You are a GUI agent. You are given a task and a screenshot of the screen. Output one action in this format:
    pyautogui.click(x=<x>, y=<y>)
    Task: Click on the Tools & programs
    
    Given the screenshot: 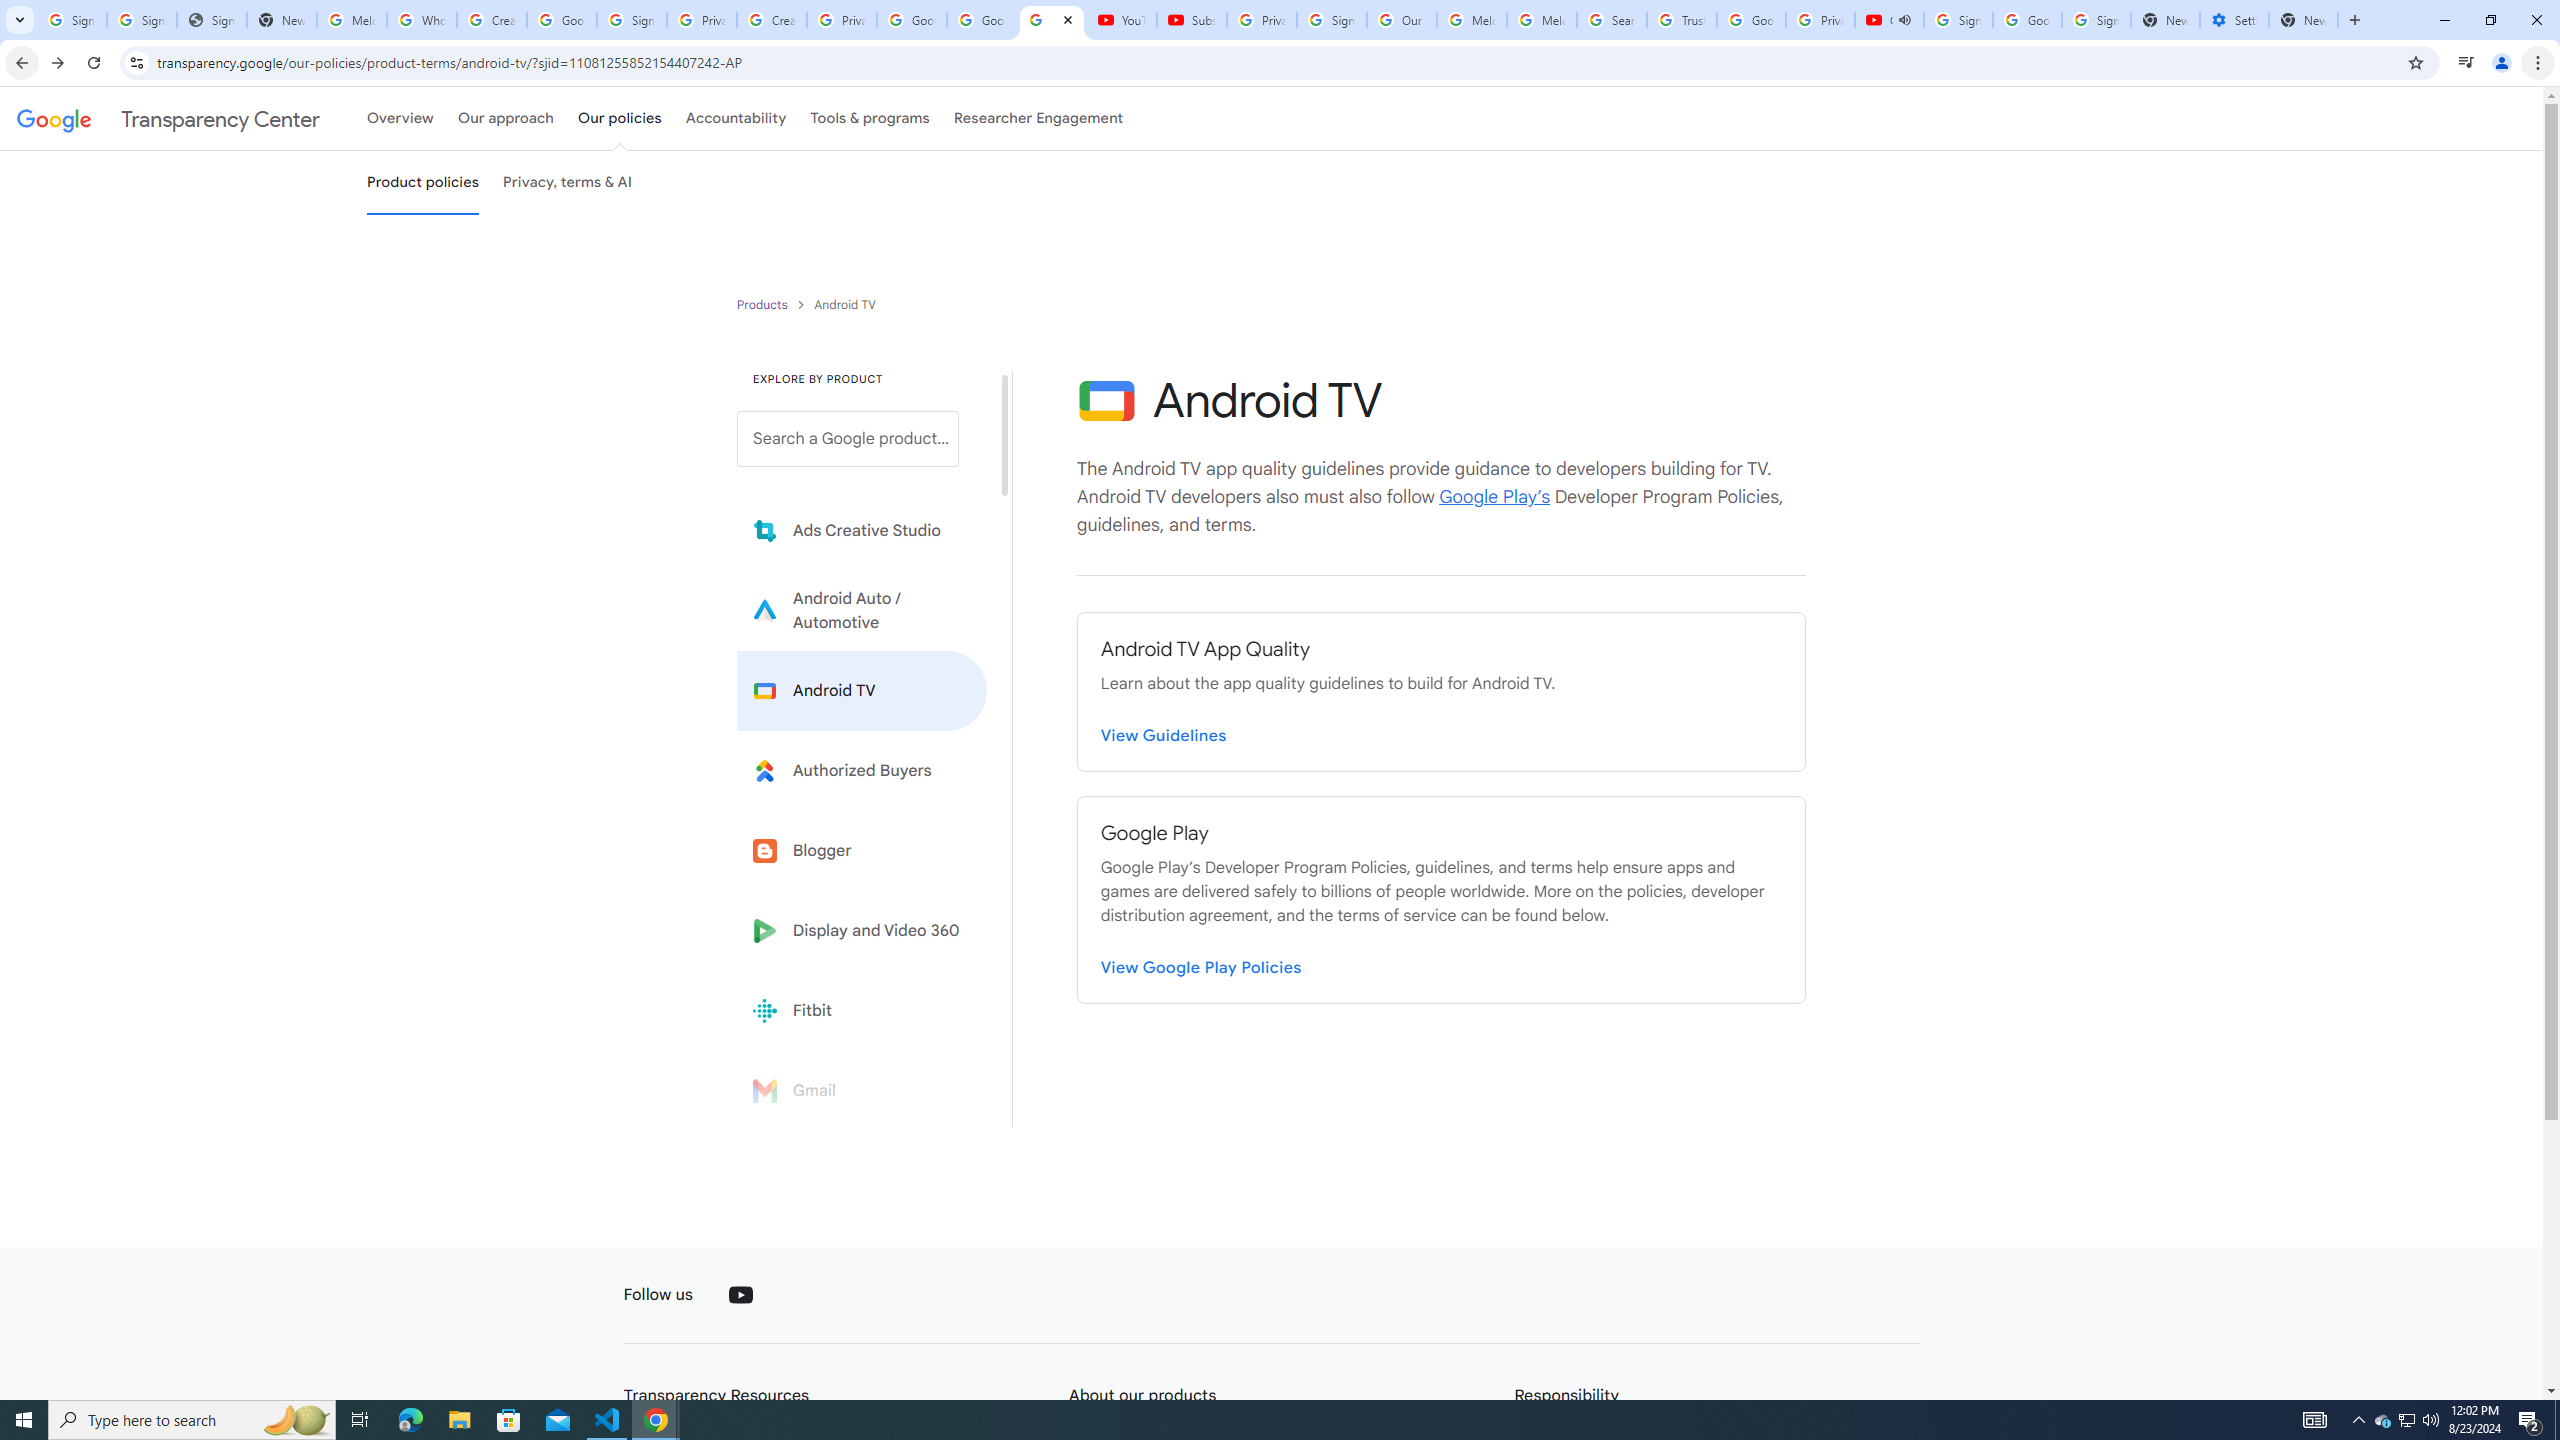 What is the action you would take?
    pyautogui.click(x=870, y=118)
    